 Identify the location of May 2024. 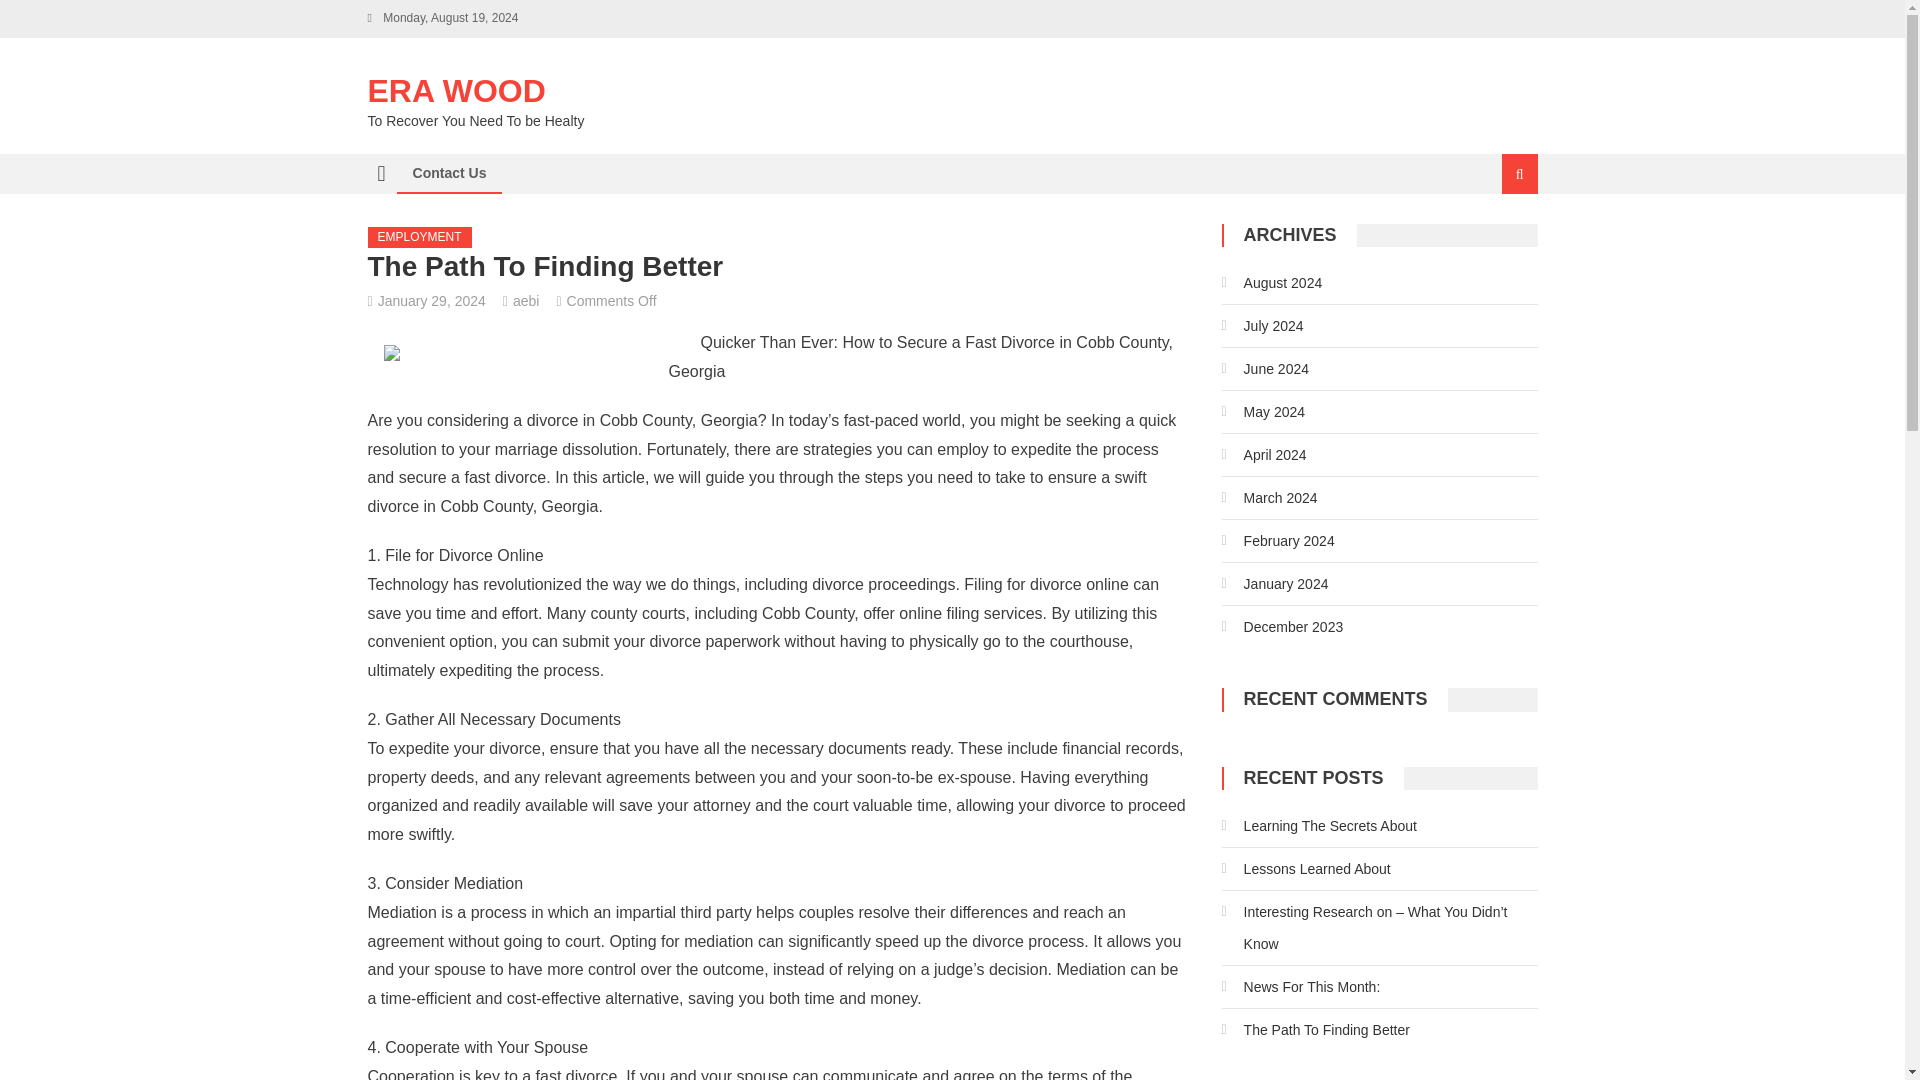
(1263, 412).